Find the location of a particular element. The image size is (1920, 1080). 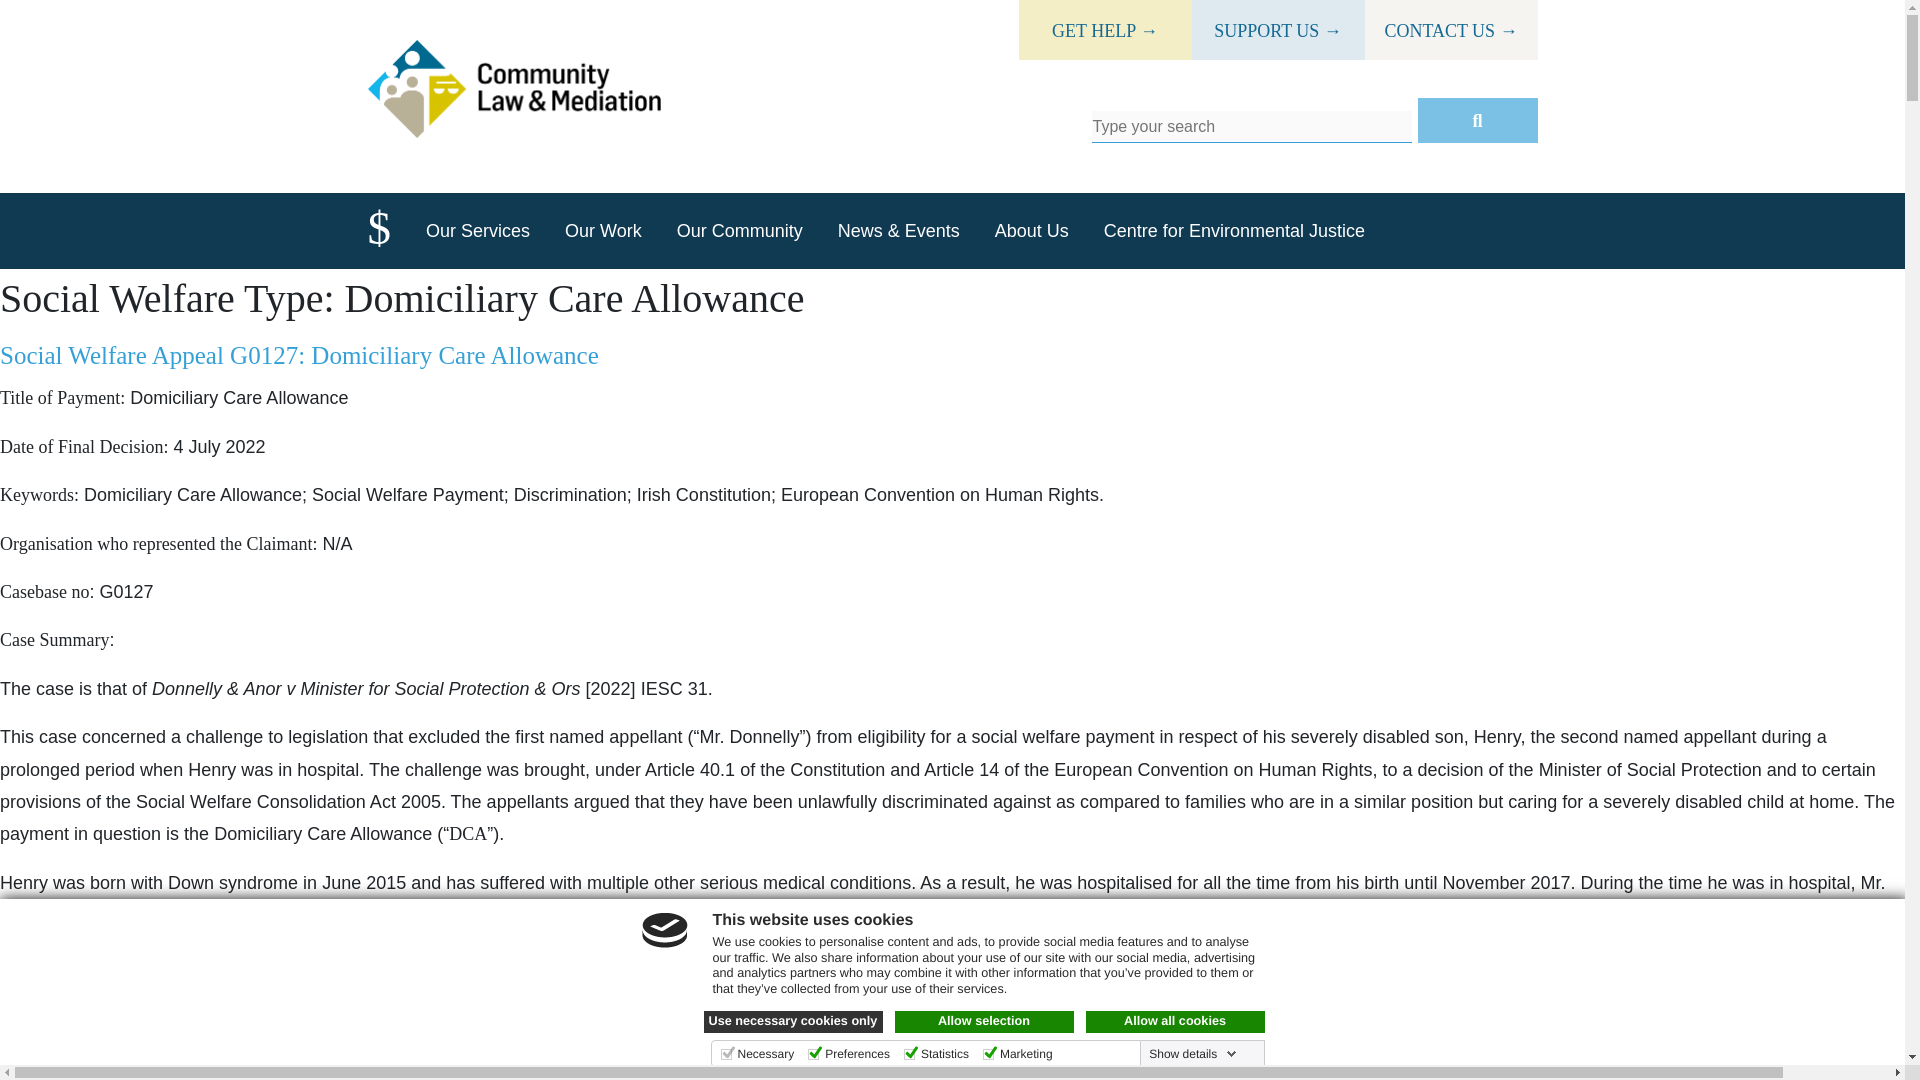

Use necessary cookies only is located at coordinates (794, 1021).